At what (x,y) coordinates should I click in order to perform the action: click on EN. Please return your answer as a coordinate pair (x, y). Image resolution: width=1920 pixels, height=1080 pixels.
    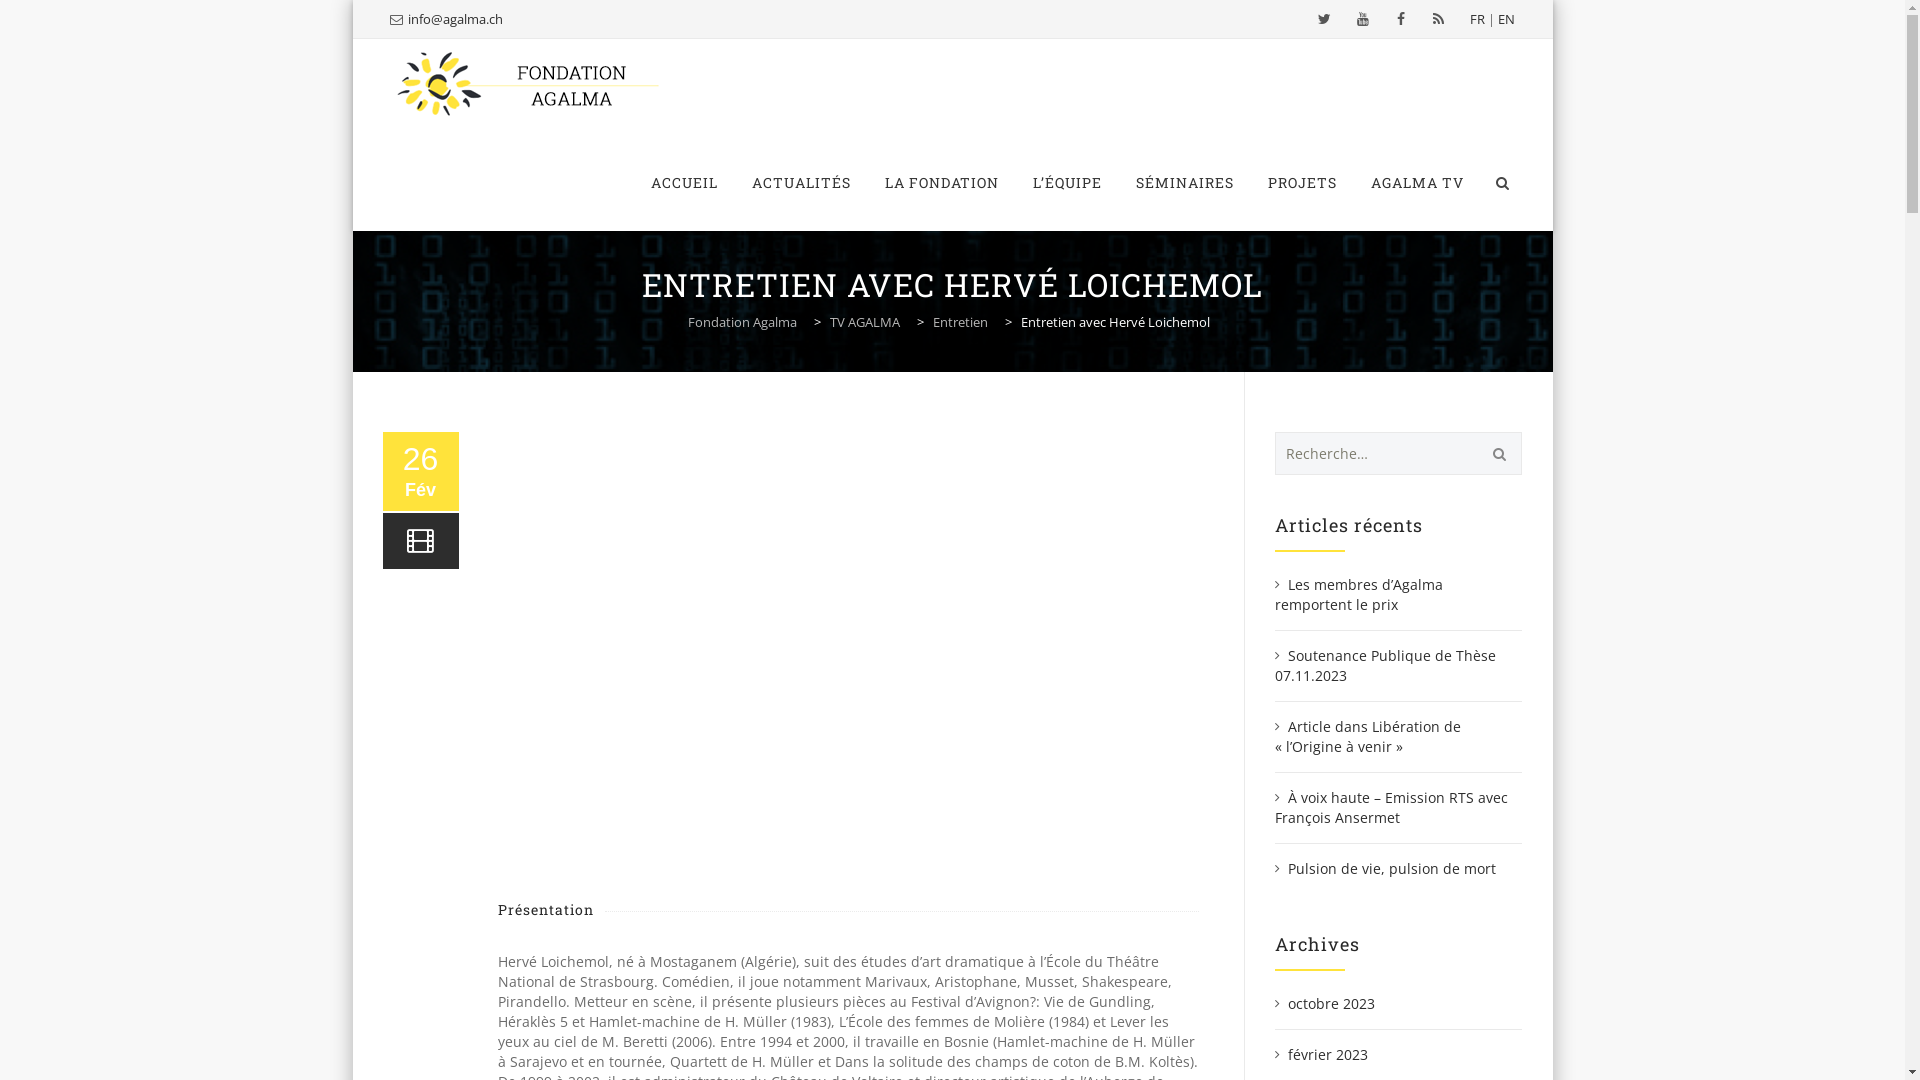
    Looking at the image, I should click on (1506, 19).